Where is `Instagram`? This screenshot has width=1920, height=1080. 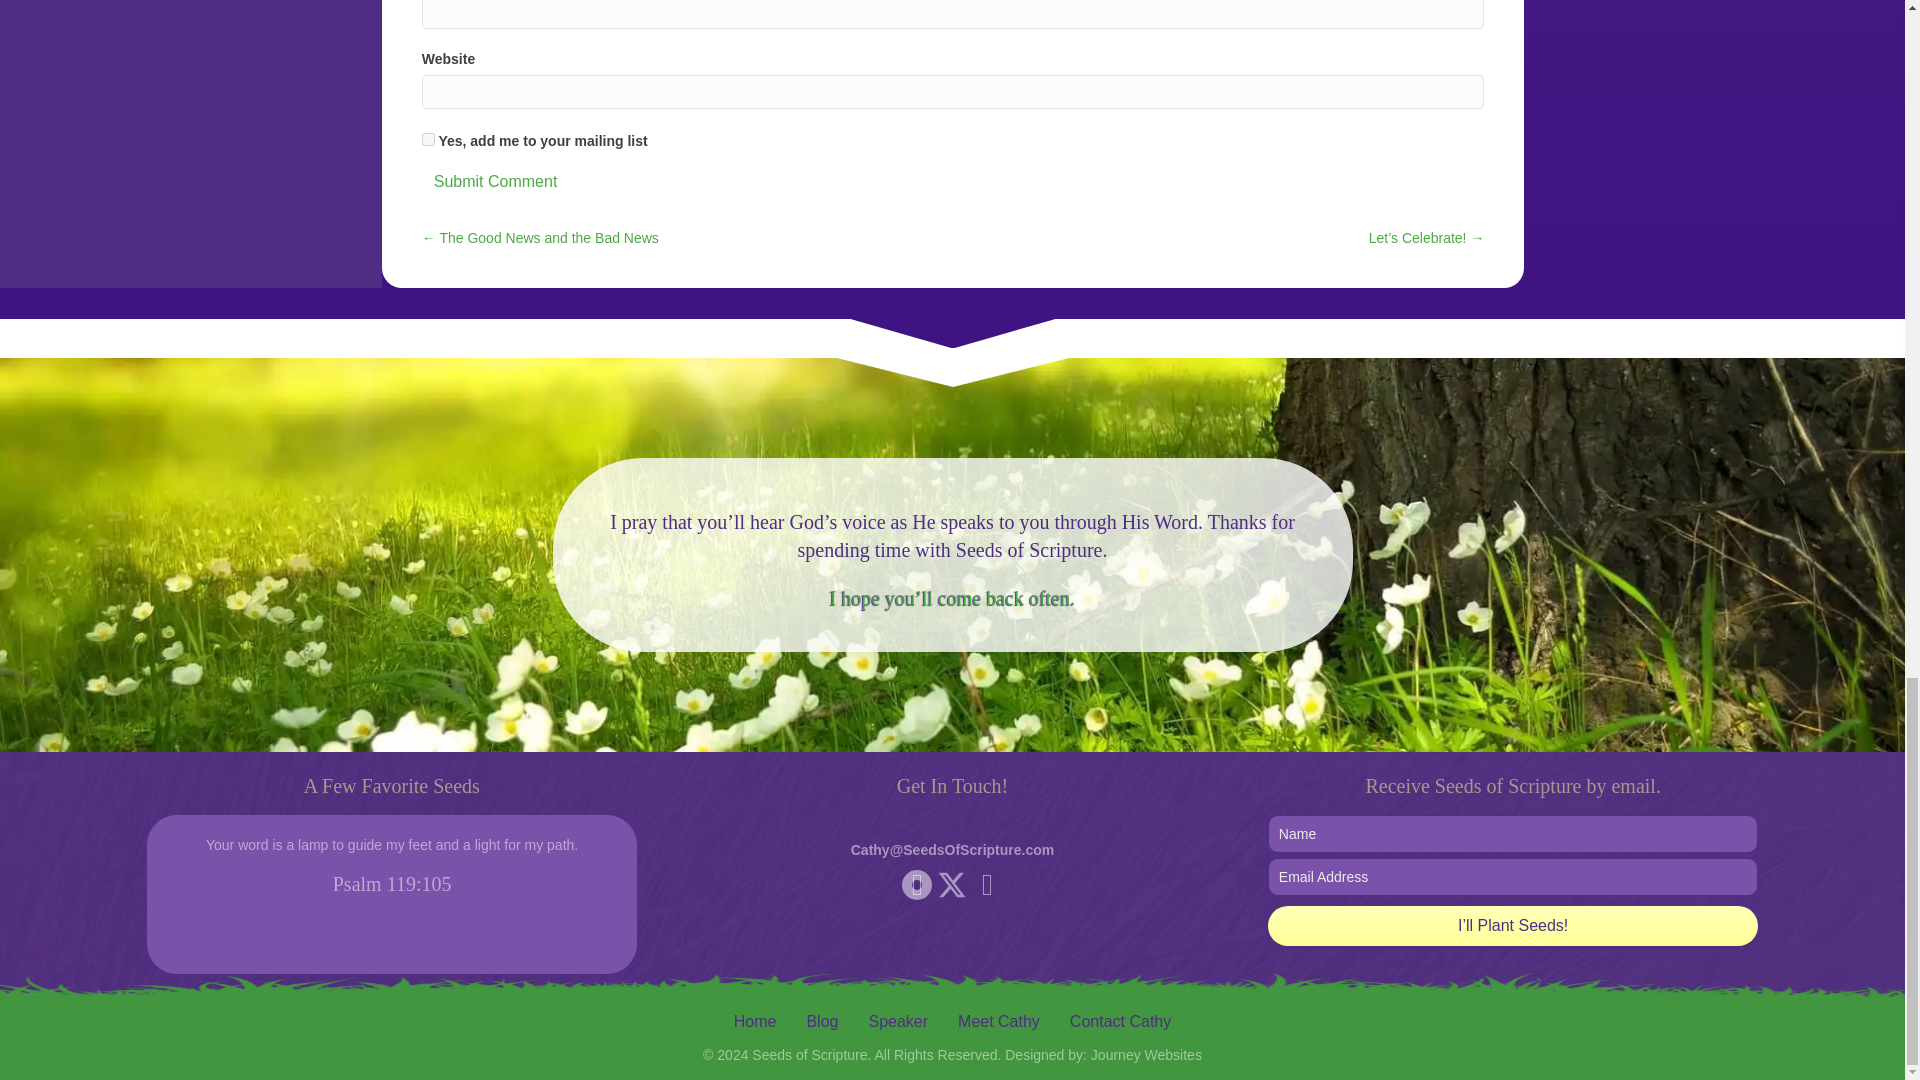
Instagram is located at coordinates (986, 884).